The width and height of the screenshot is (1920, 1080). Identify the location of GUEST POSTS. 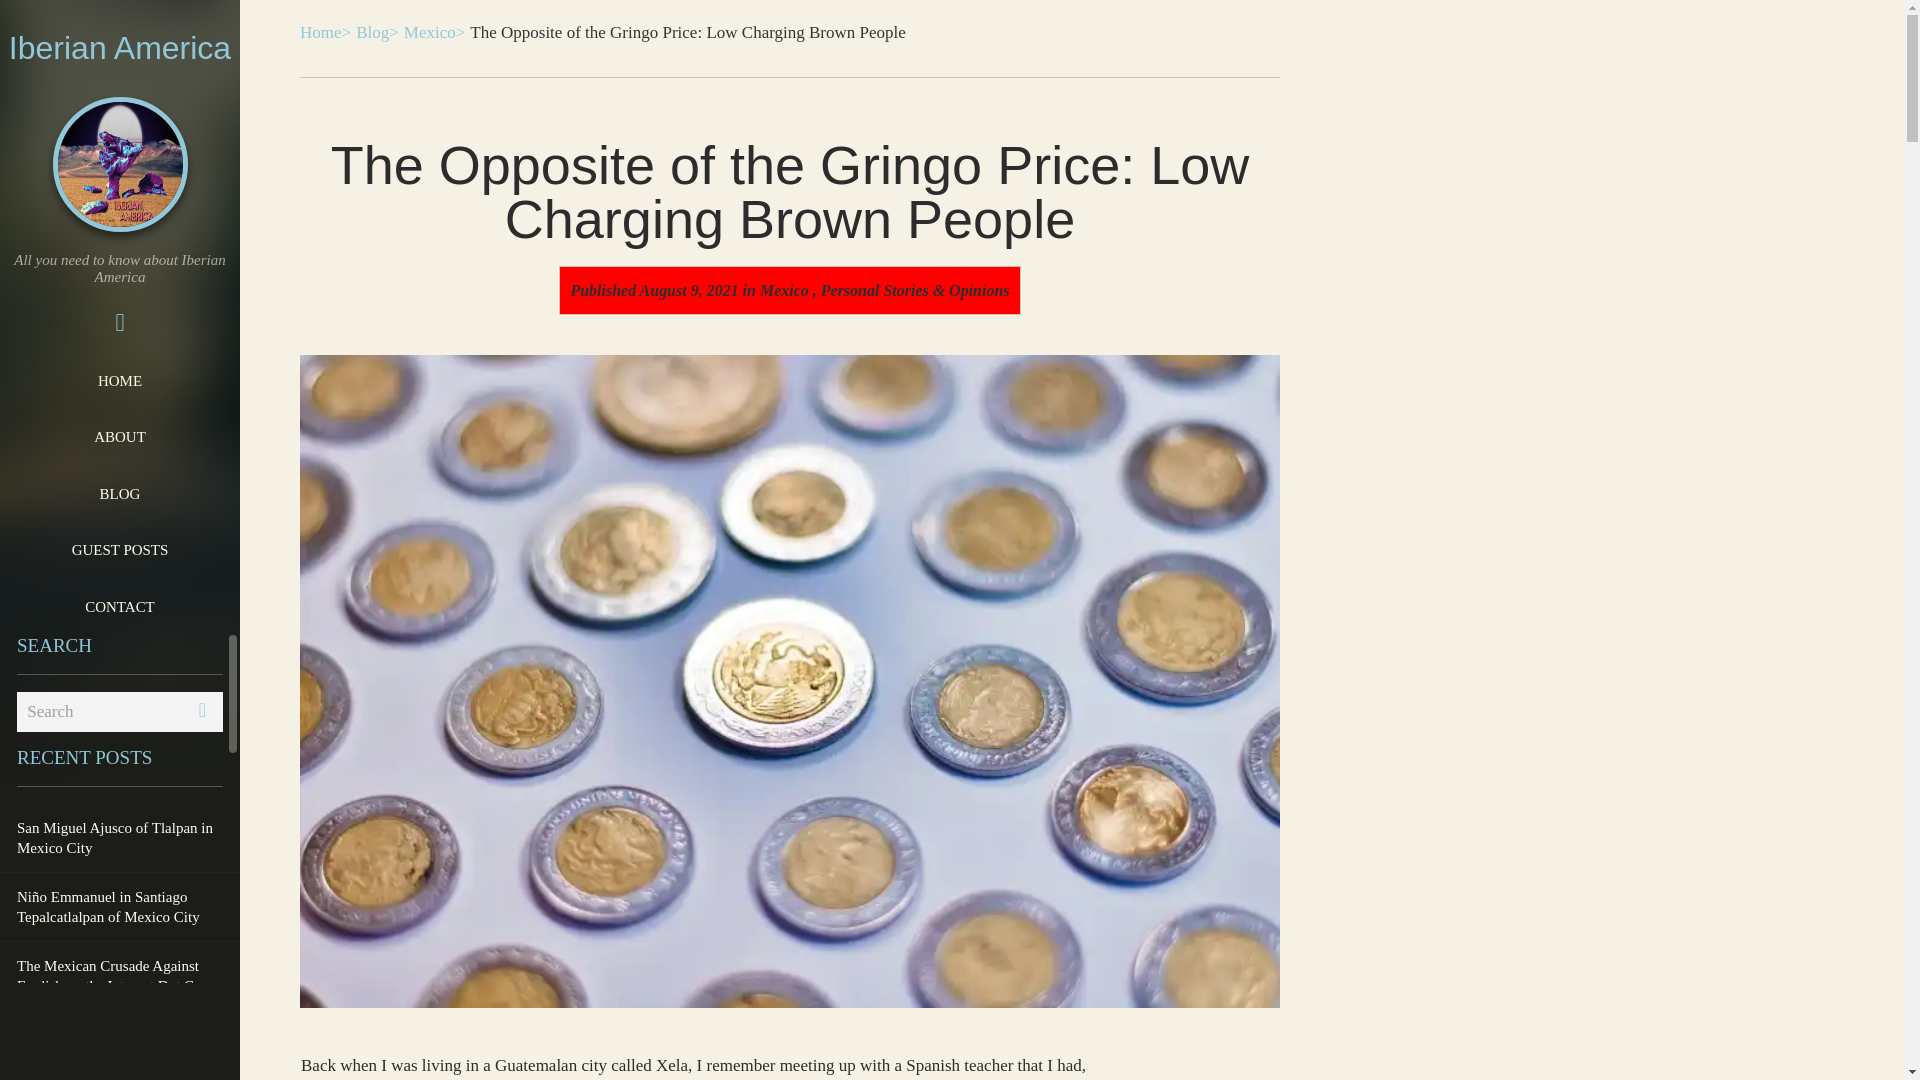
(120, 549).